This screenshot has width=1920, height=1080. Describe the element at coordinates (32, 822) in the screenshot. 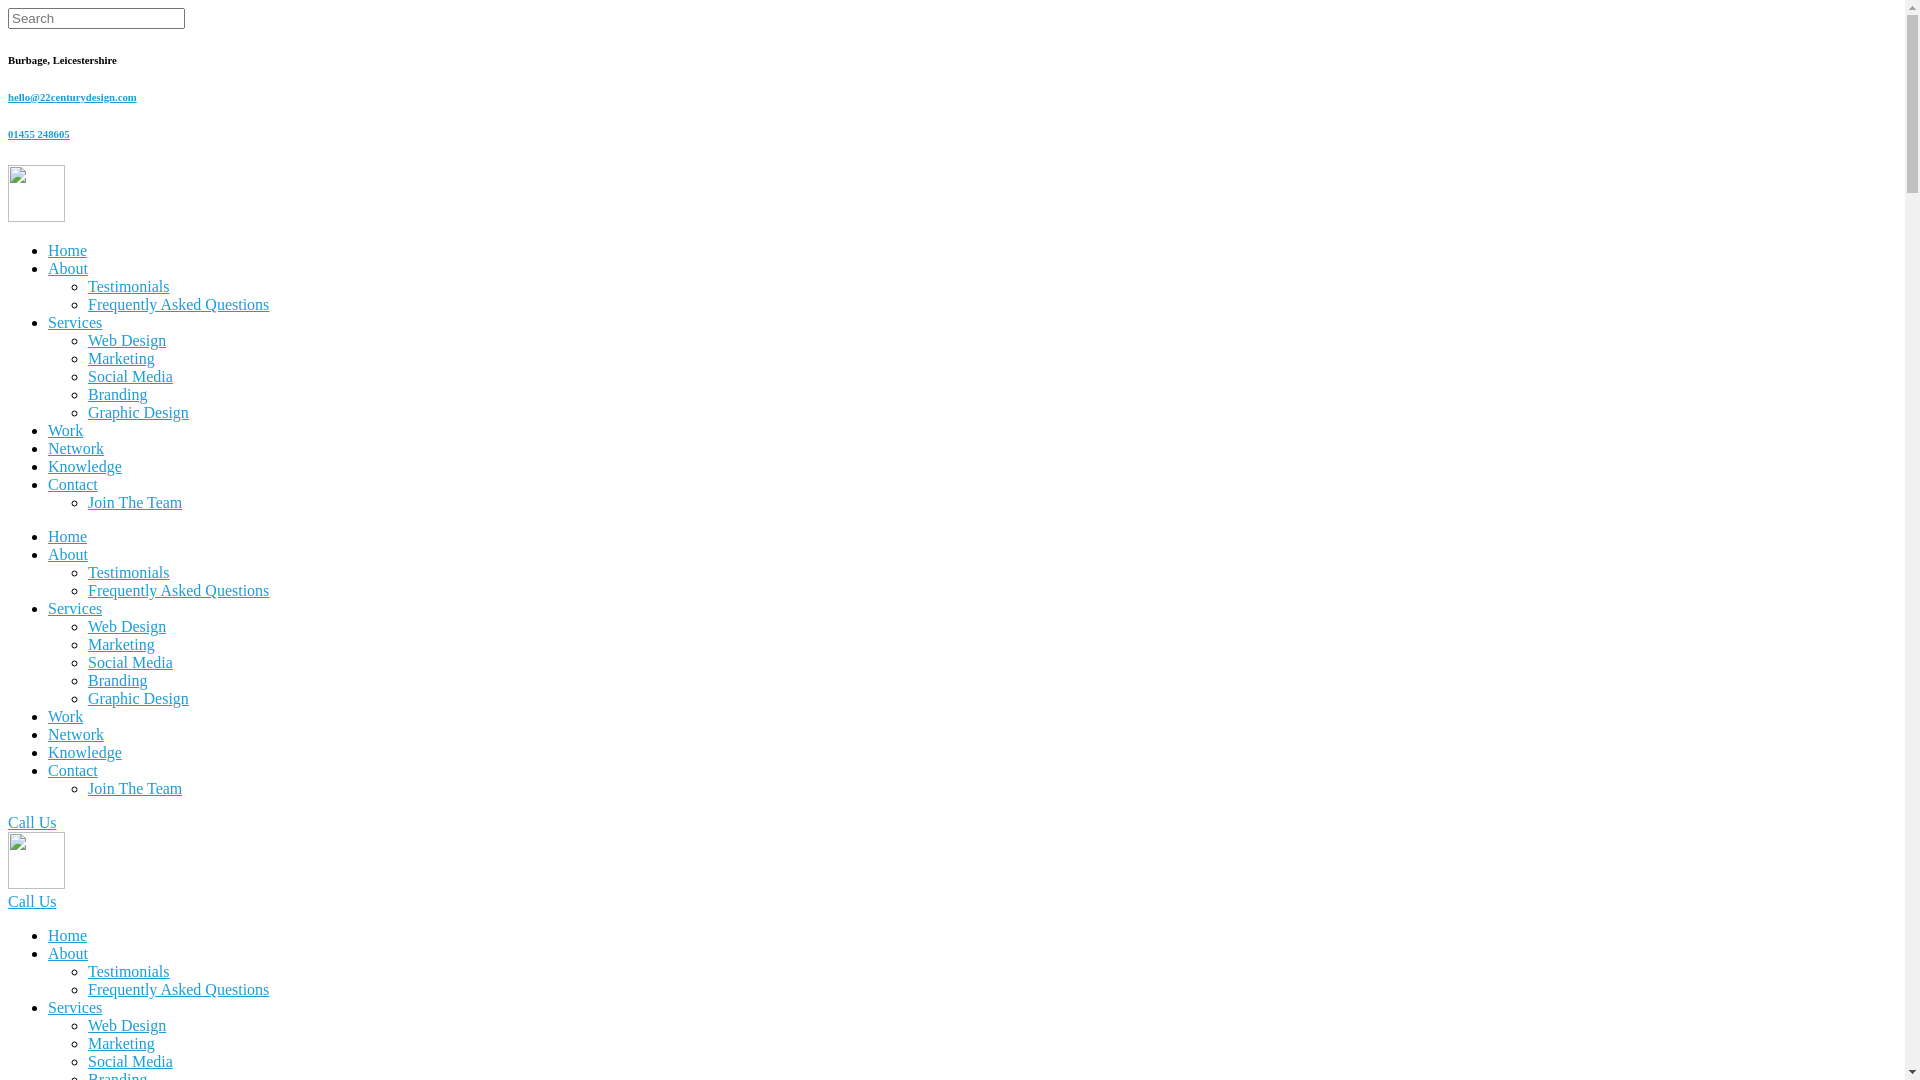

I see `Call Us` at that location.